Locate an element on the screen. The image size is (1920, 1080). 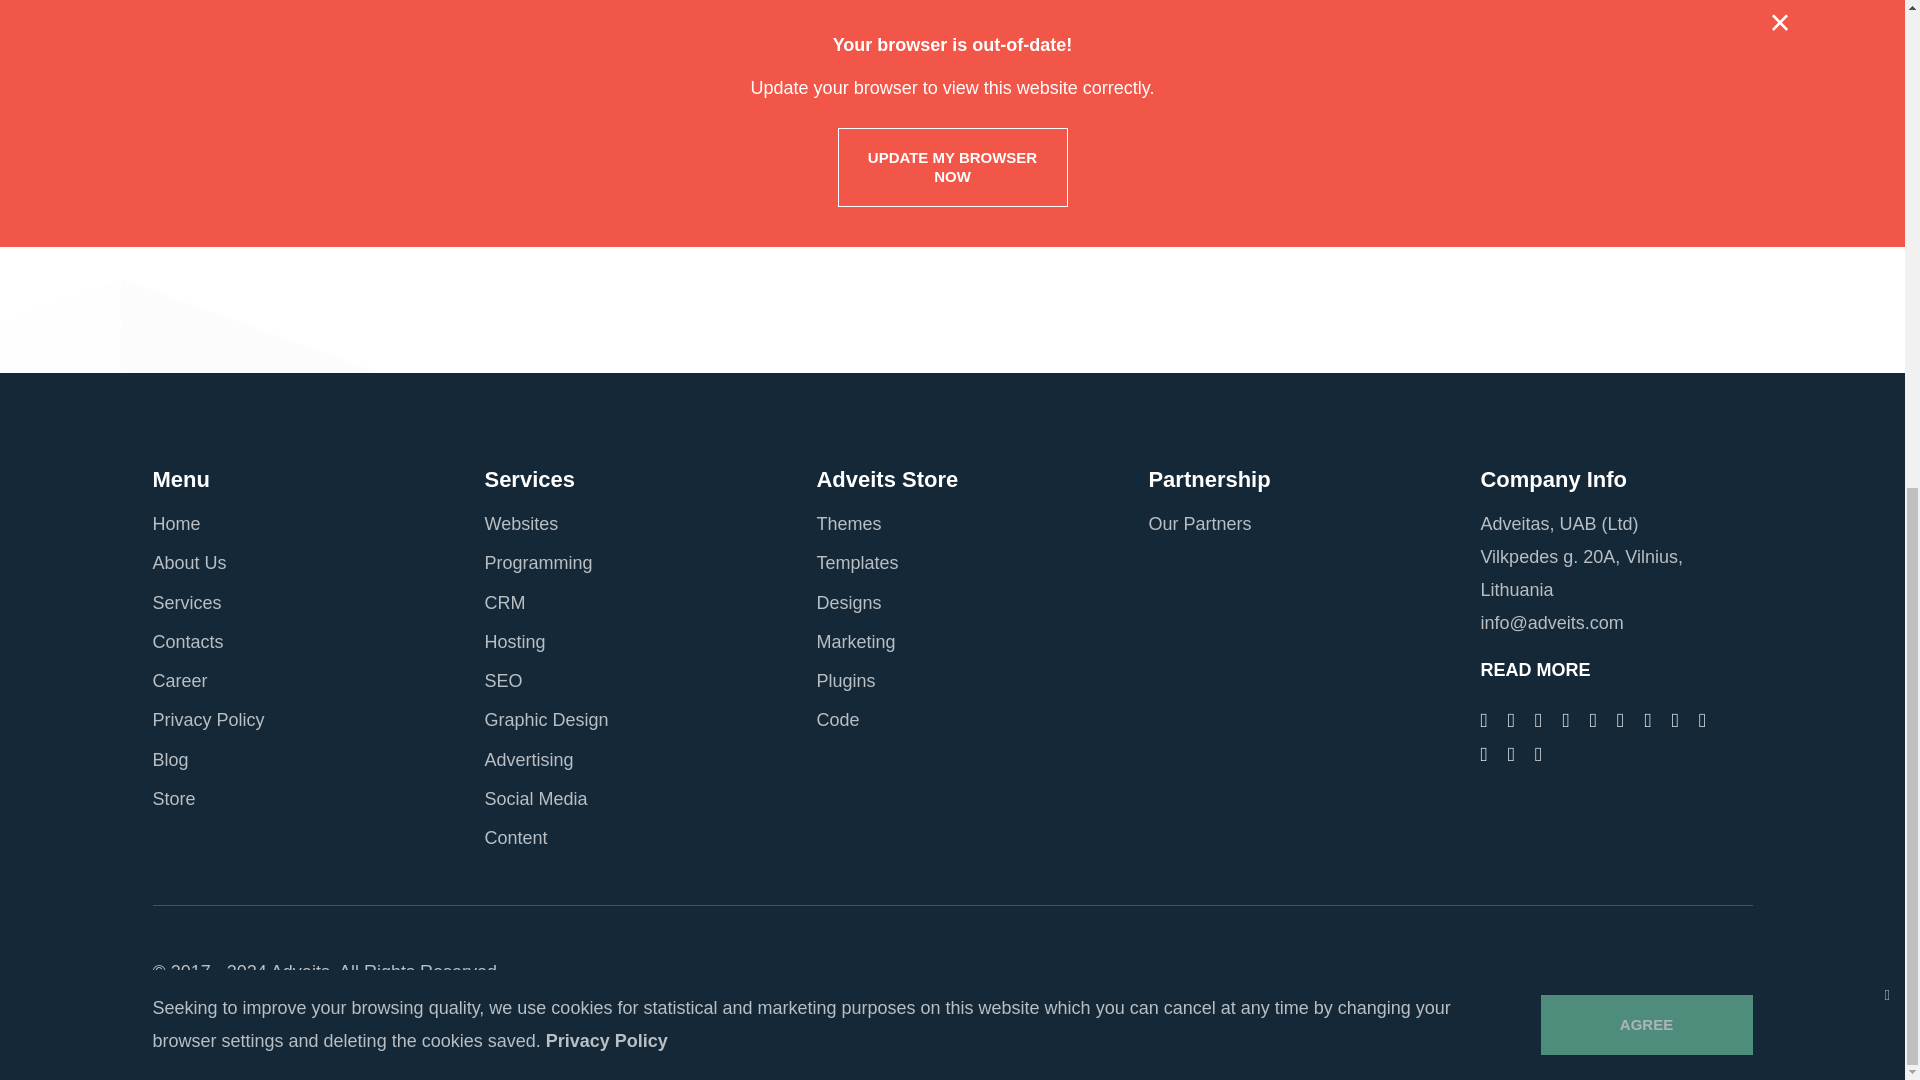
Social Media is located at coordinates (268, 124).